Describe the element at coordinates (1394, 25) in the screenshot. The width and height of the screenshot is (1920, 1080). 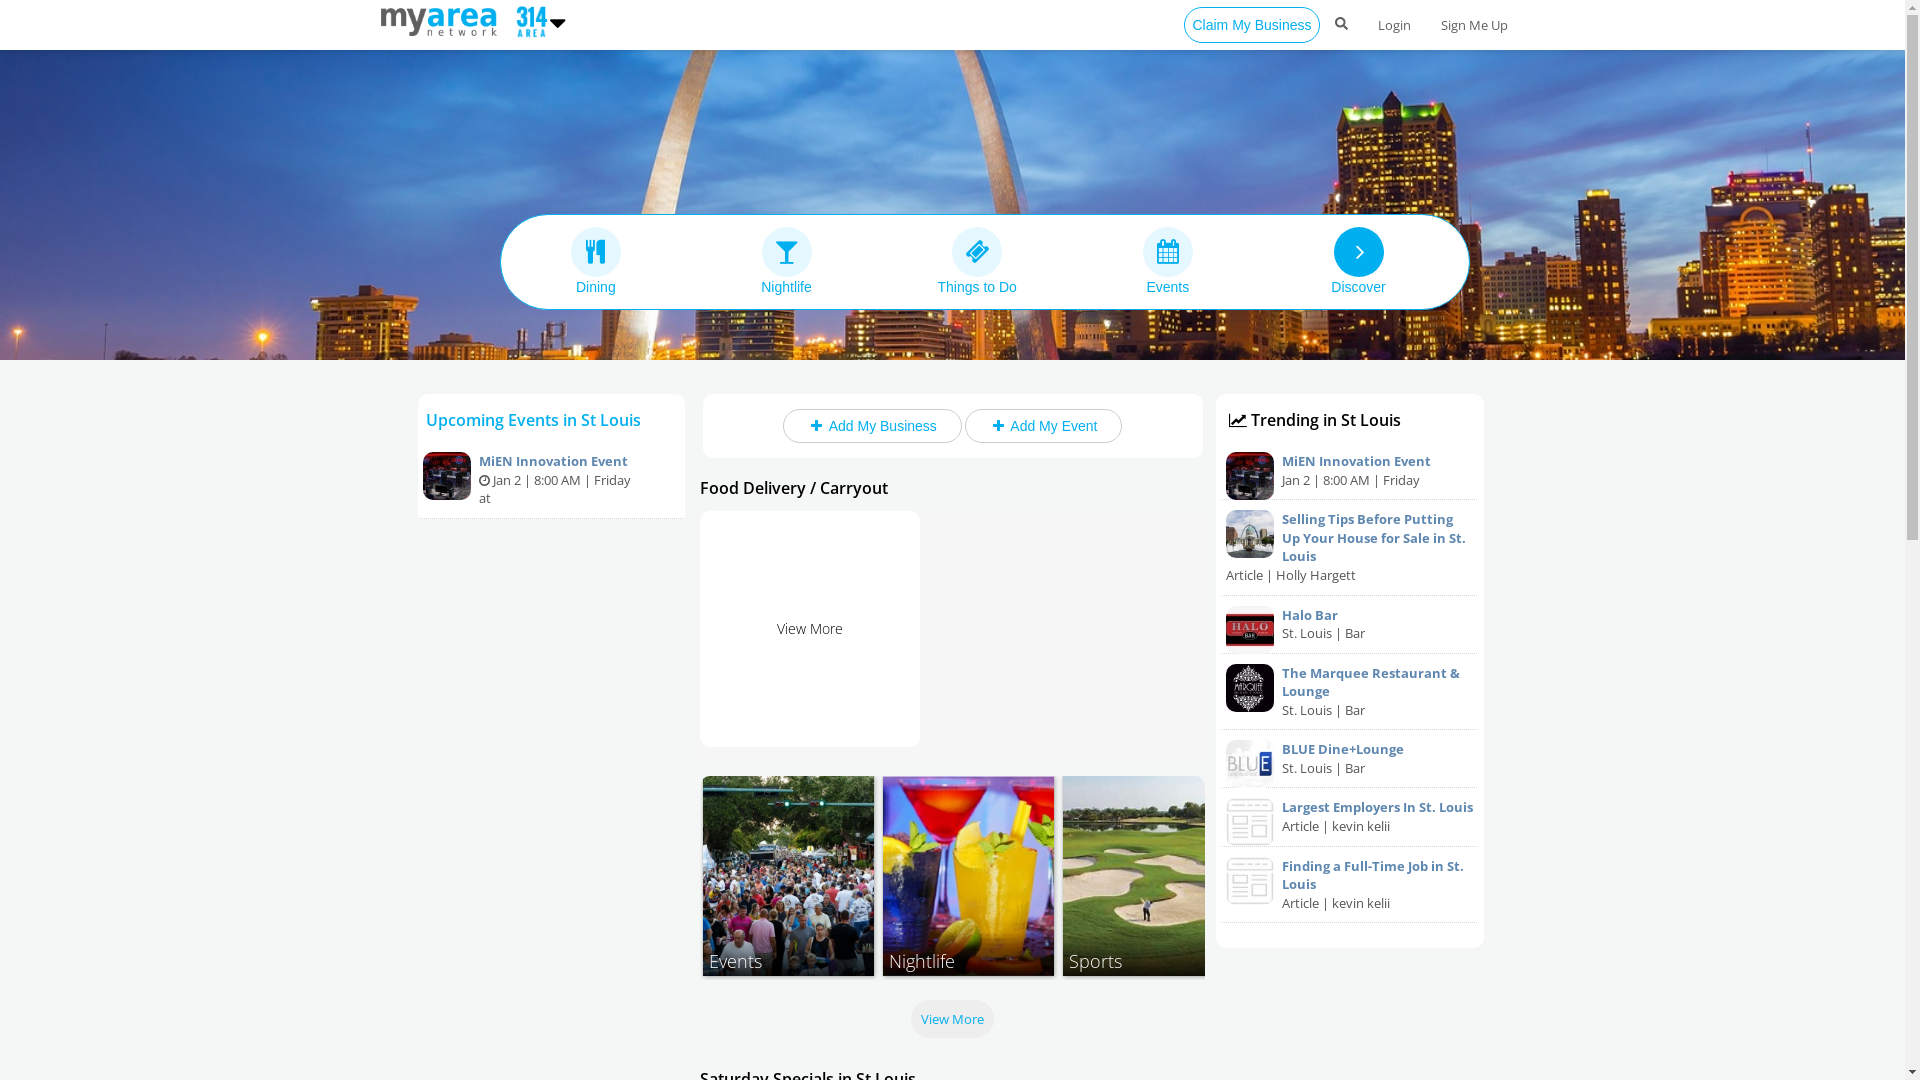
I see `Login` at that location.